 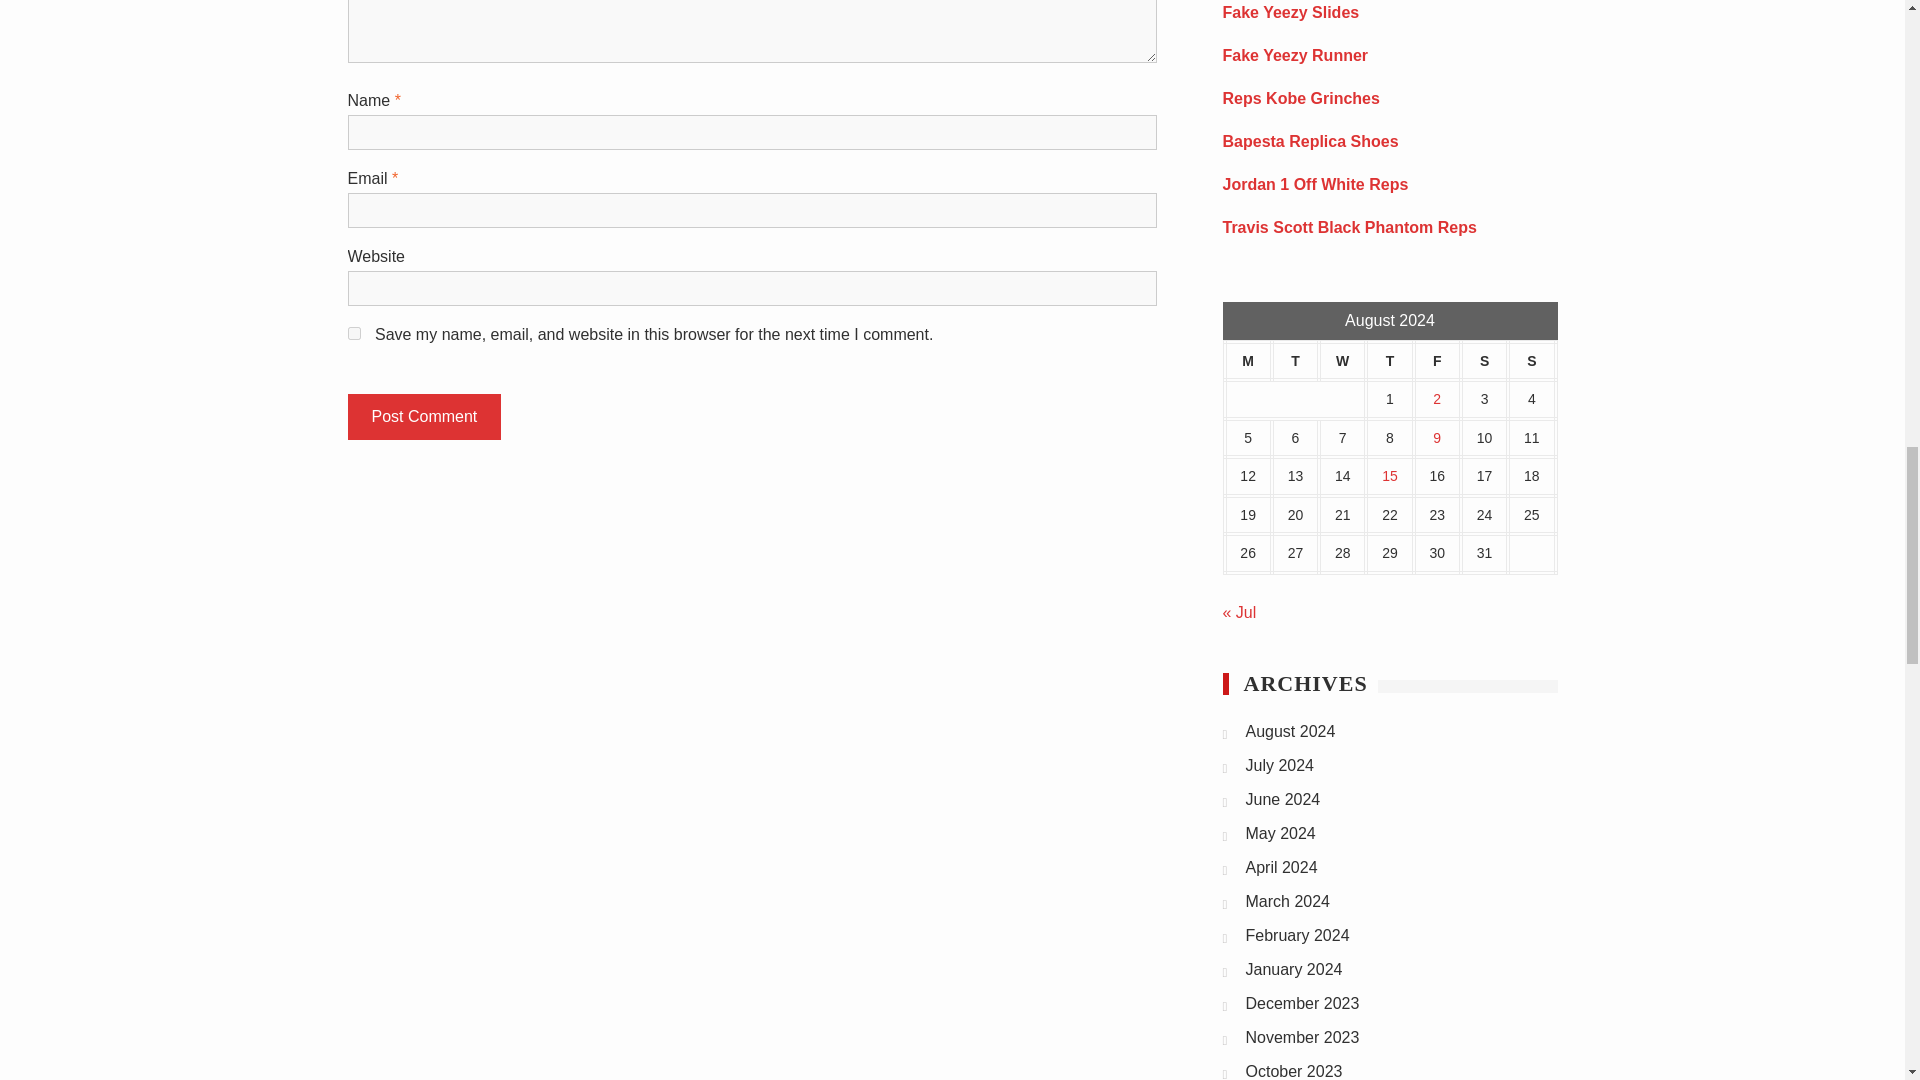 What do you see at coordinates (354, 334) in the screenshot?
I see `yes` at bounding box center [354, 334].